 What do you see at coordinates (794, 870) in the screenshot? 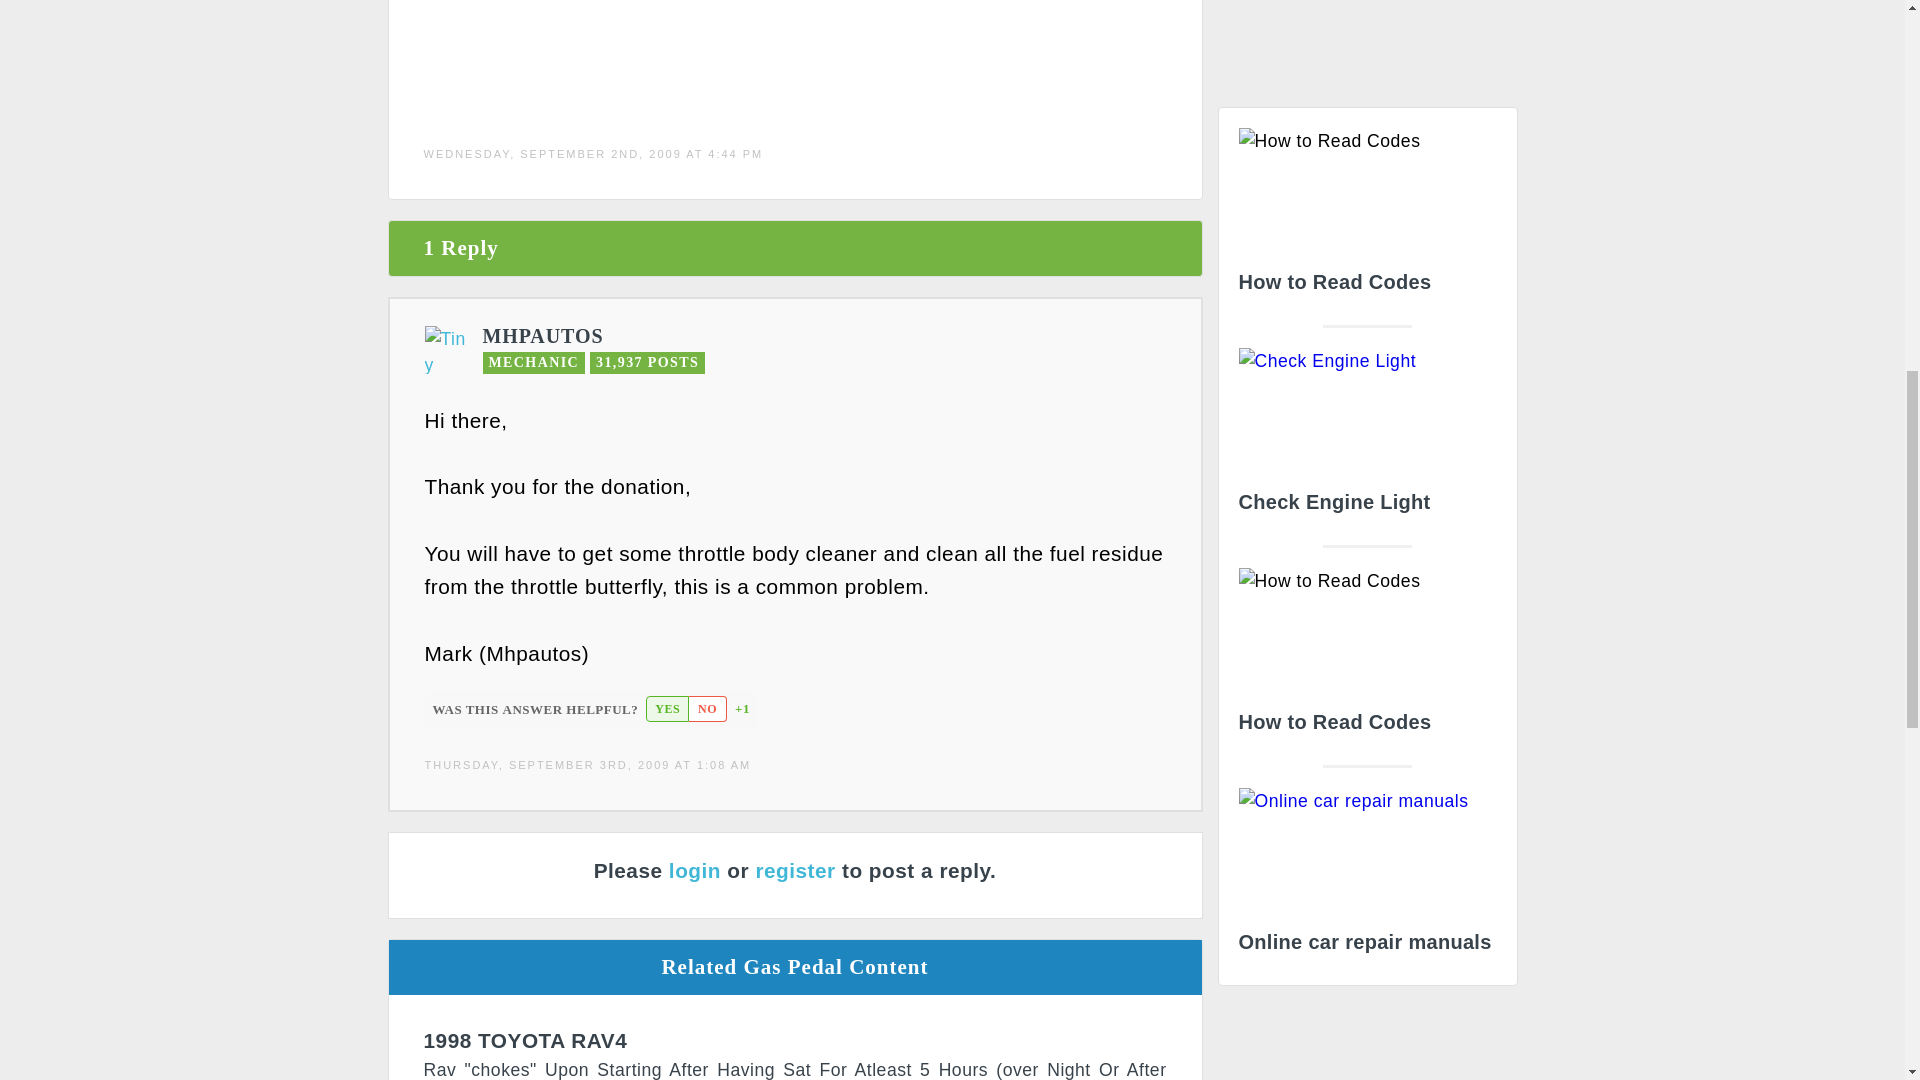
I see `register` at bounding box center [794, 870].